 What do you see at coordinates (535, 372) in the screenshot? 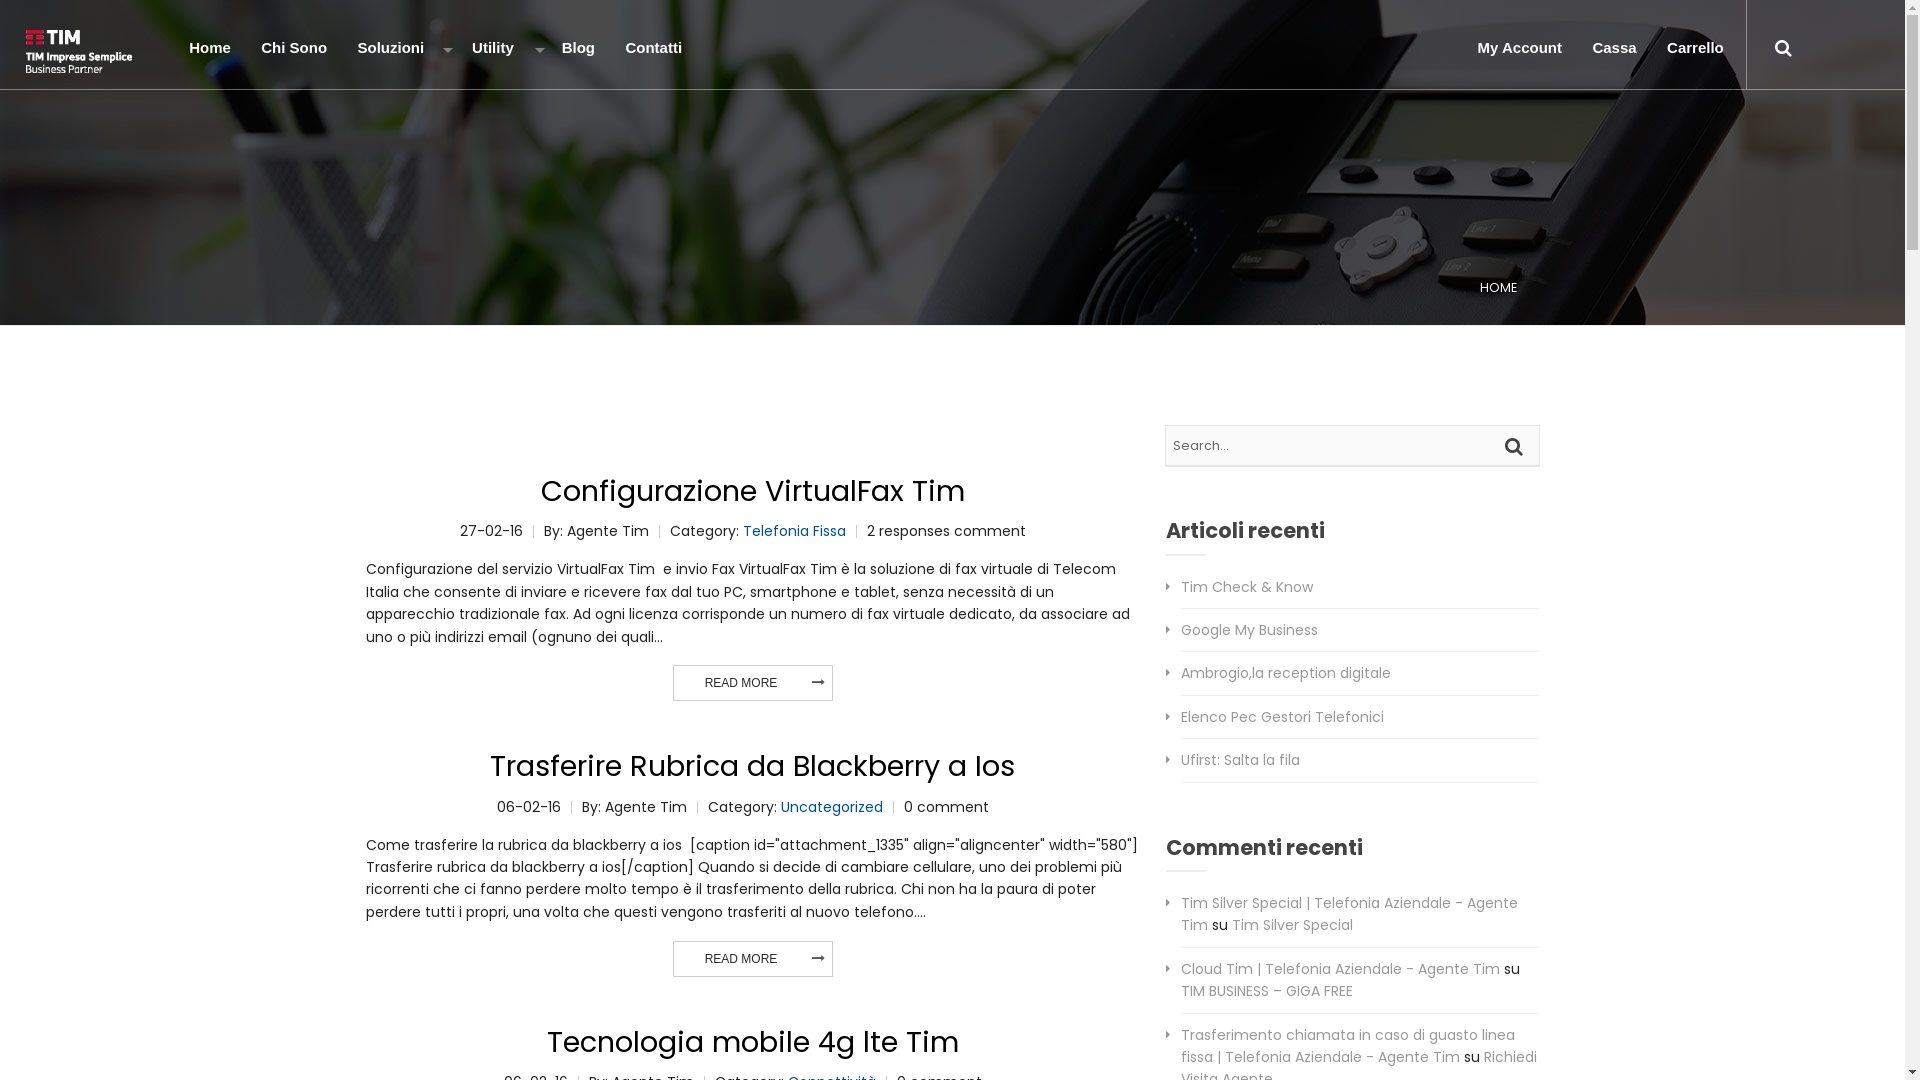
I see `Come leggere fattura Tim Mobile` at bounding box center [535, 372].